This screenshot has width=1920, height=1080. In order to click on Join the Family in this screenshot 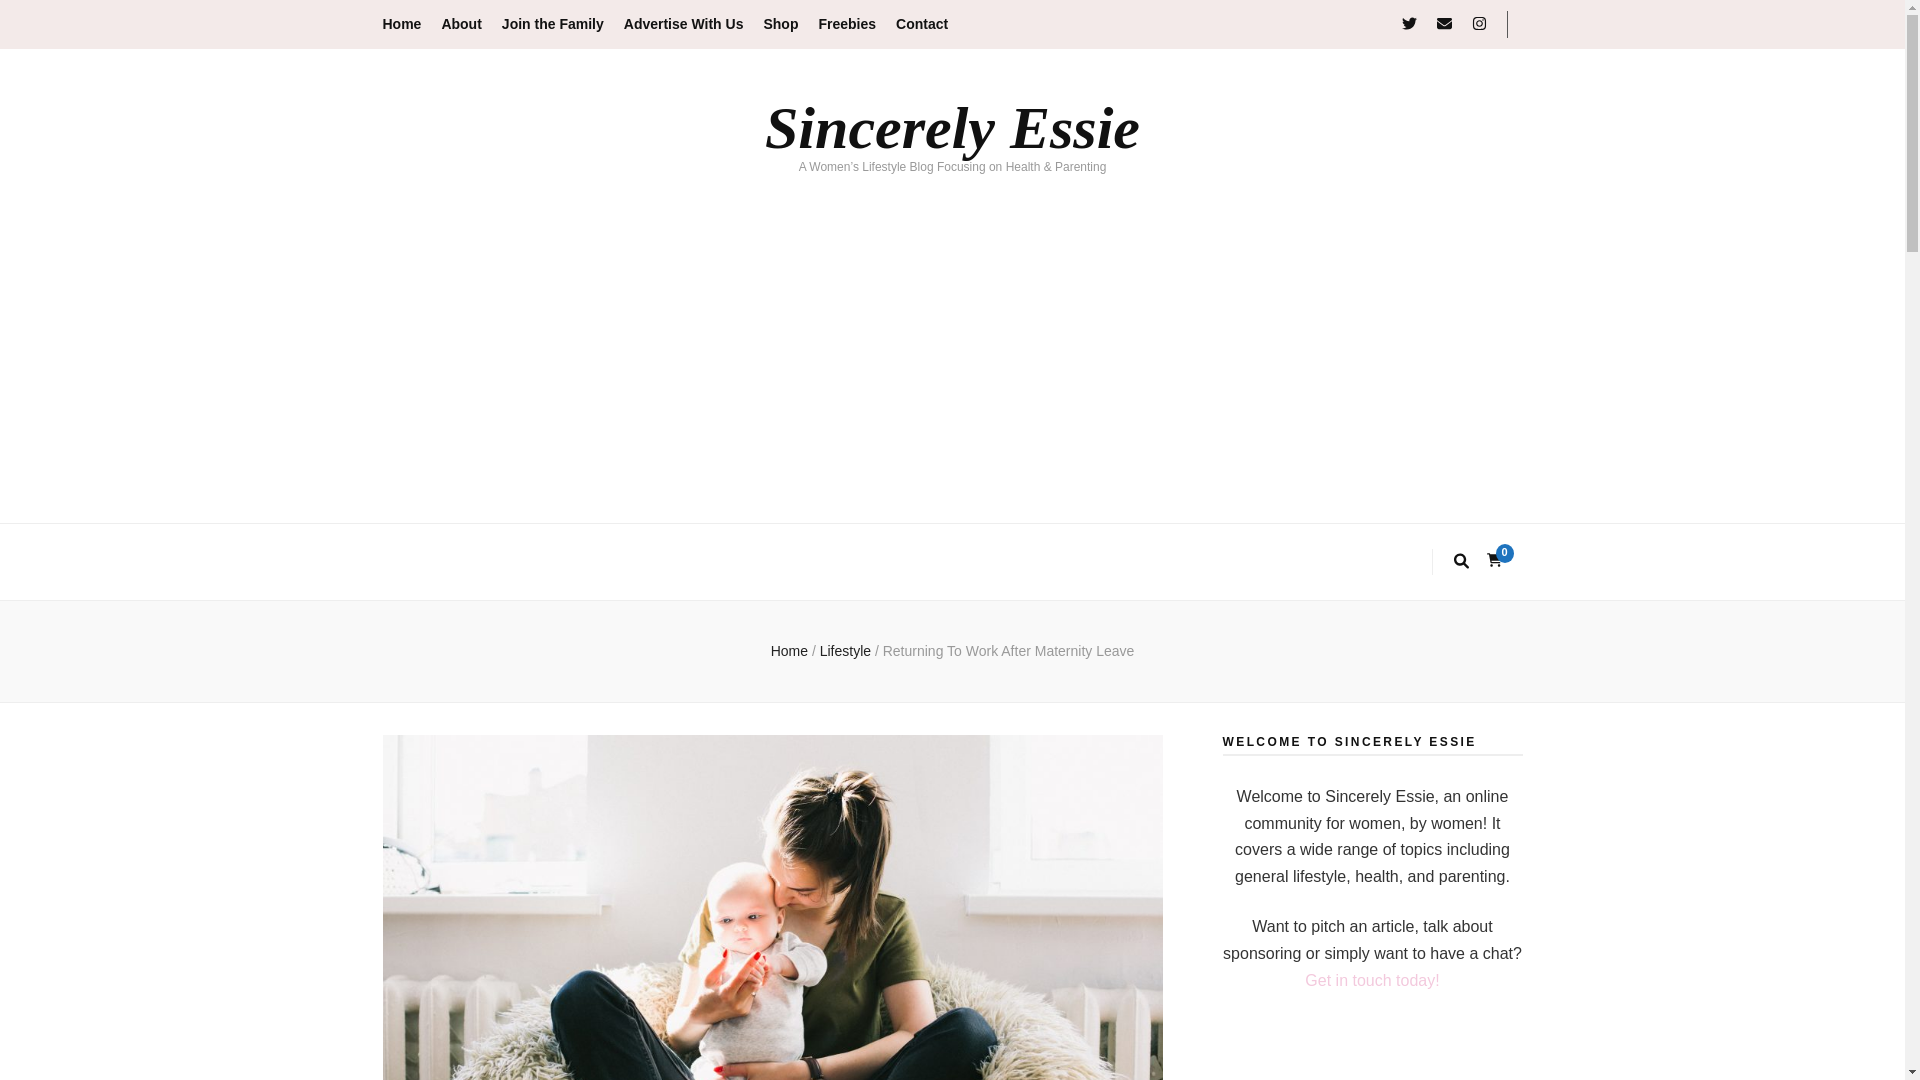, I will do `click(552, 24)`.